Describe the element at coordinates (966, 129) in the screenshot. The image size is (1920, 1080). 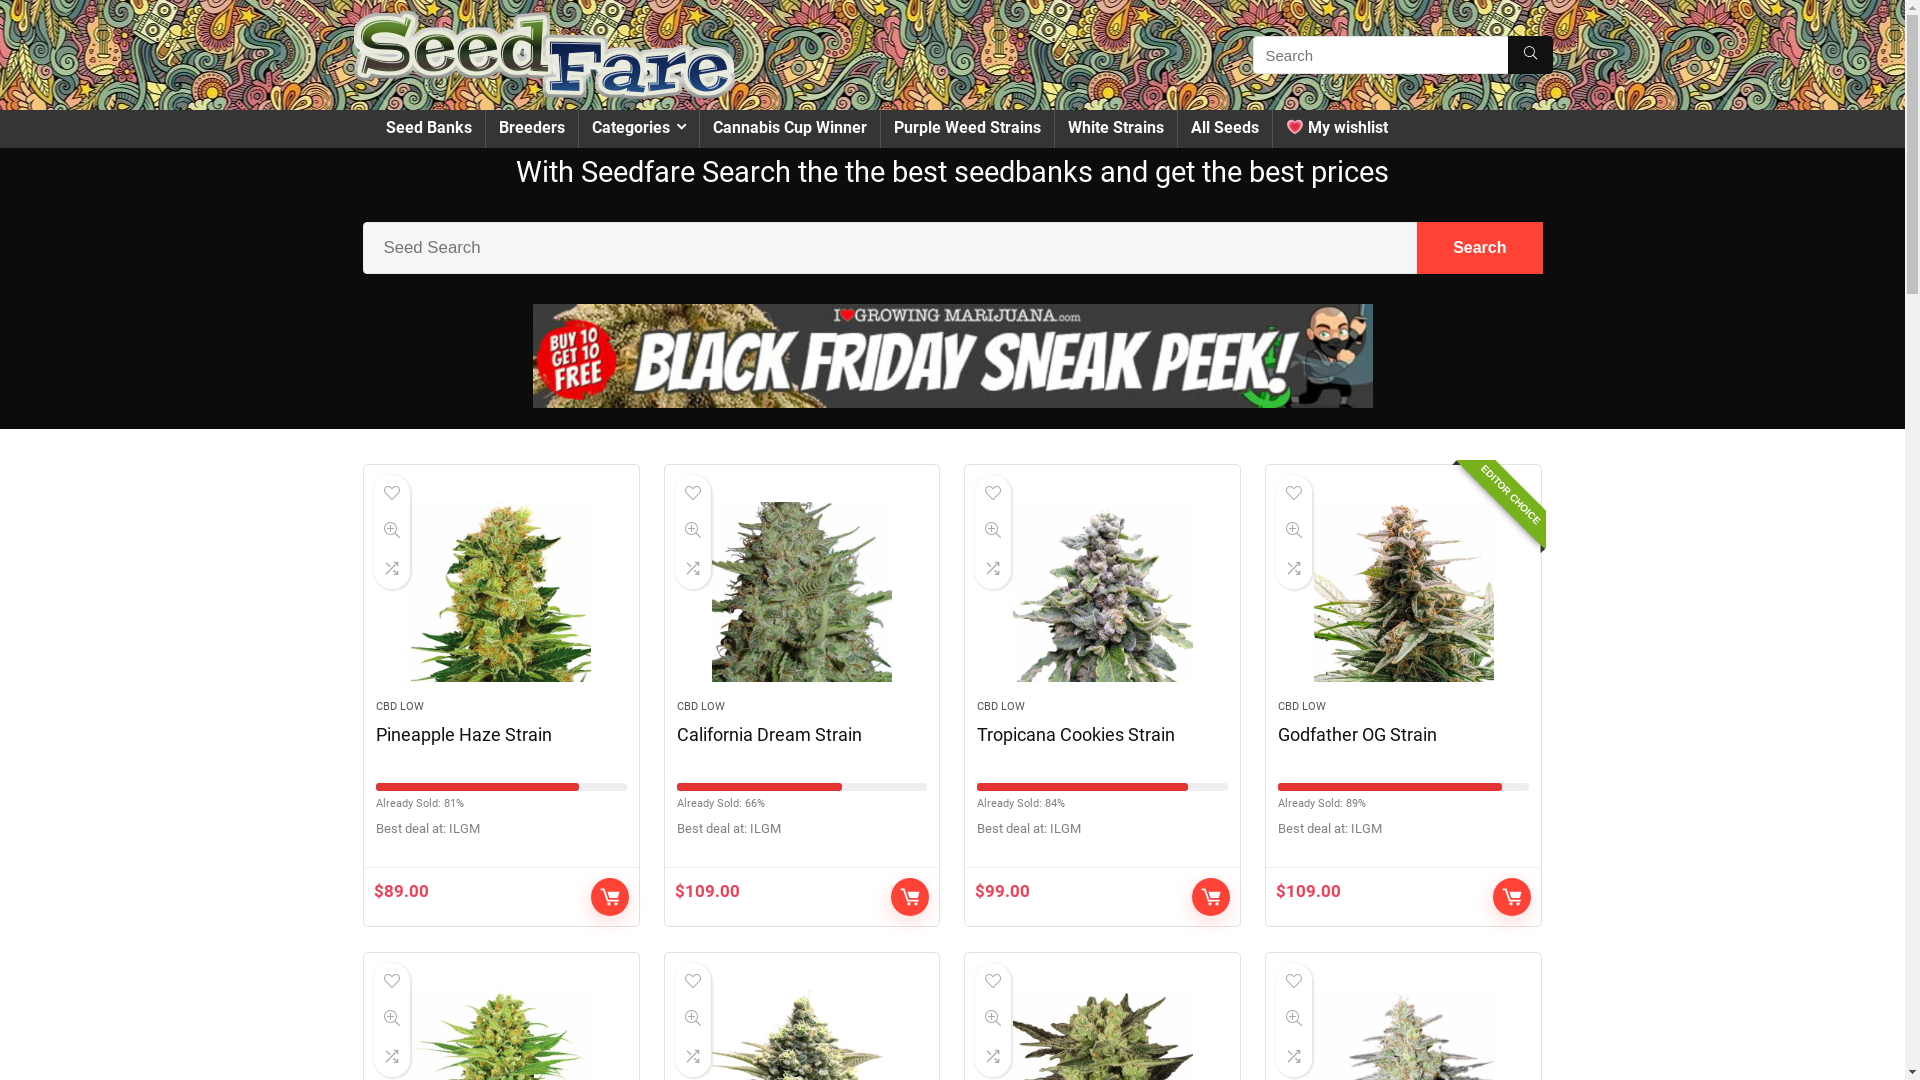
I see `Purple Weed Strains` at that location.